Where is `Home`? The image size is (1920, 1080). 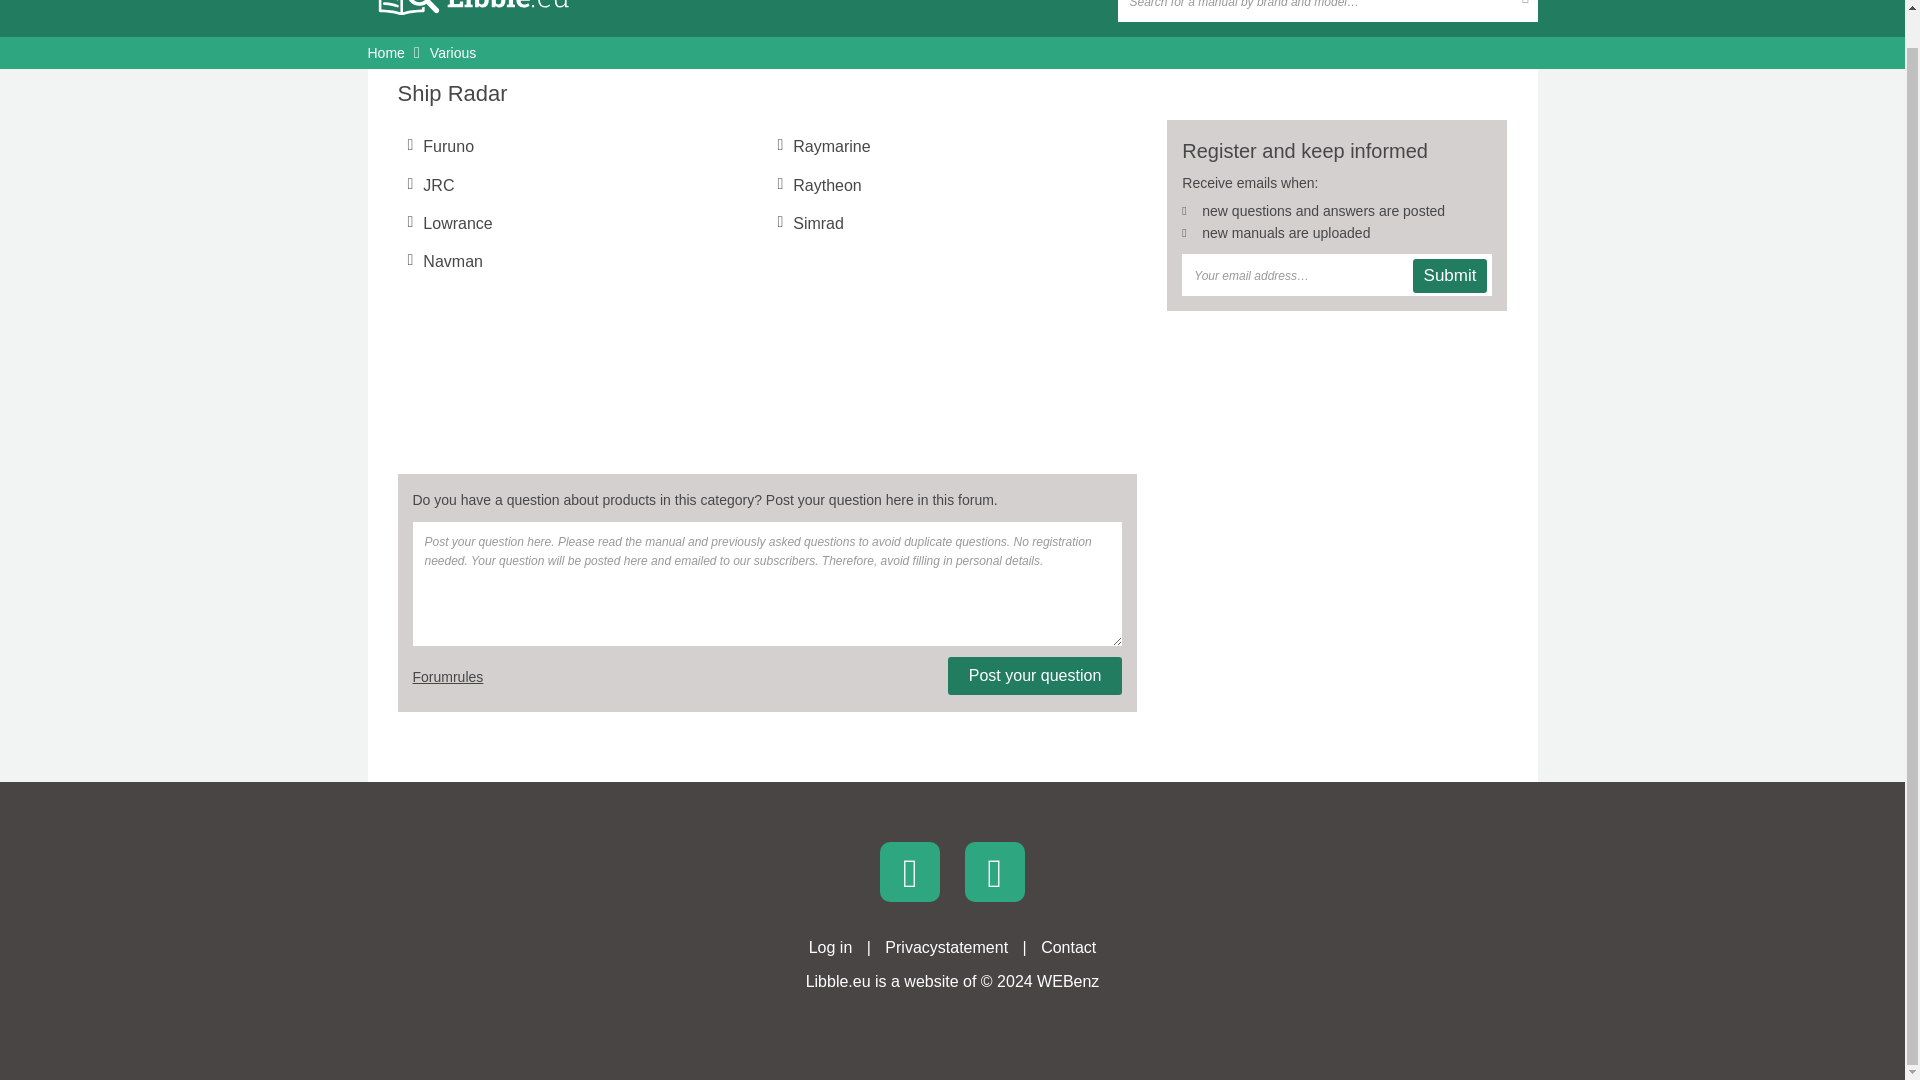
Home is located at coordinates (386, 52).